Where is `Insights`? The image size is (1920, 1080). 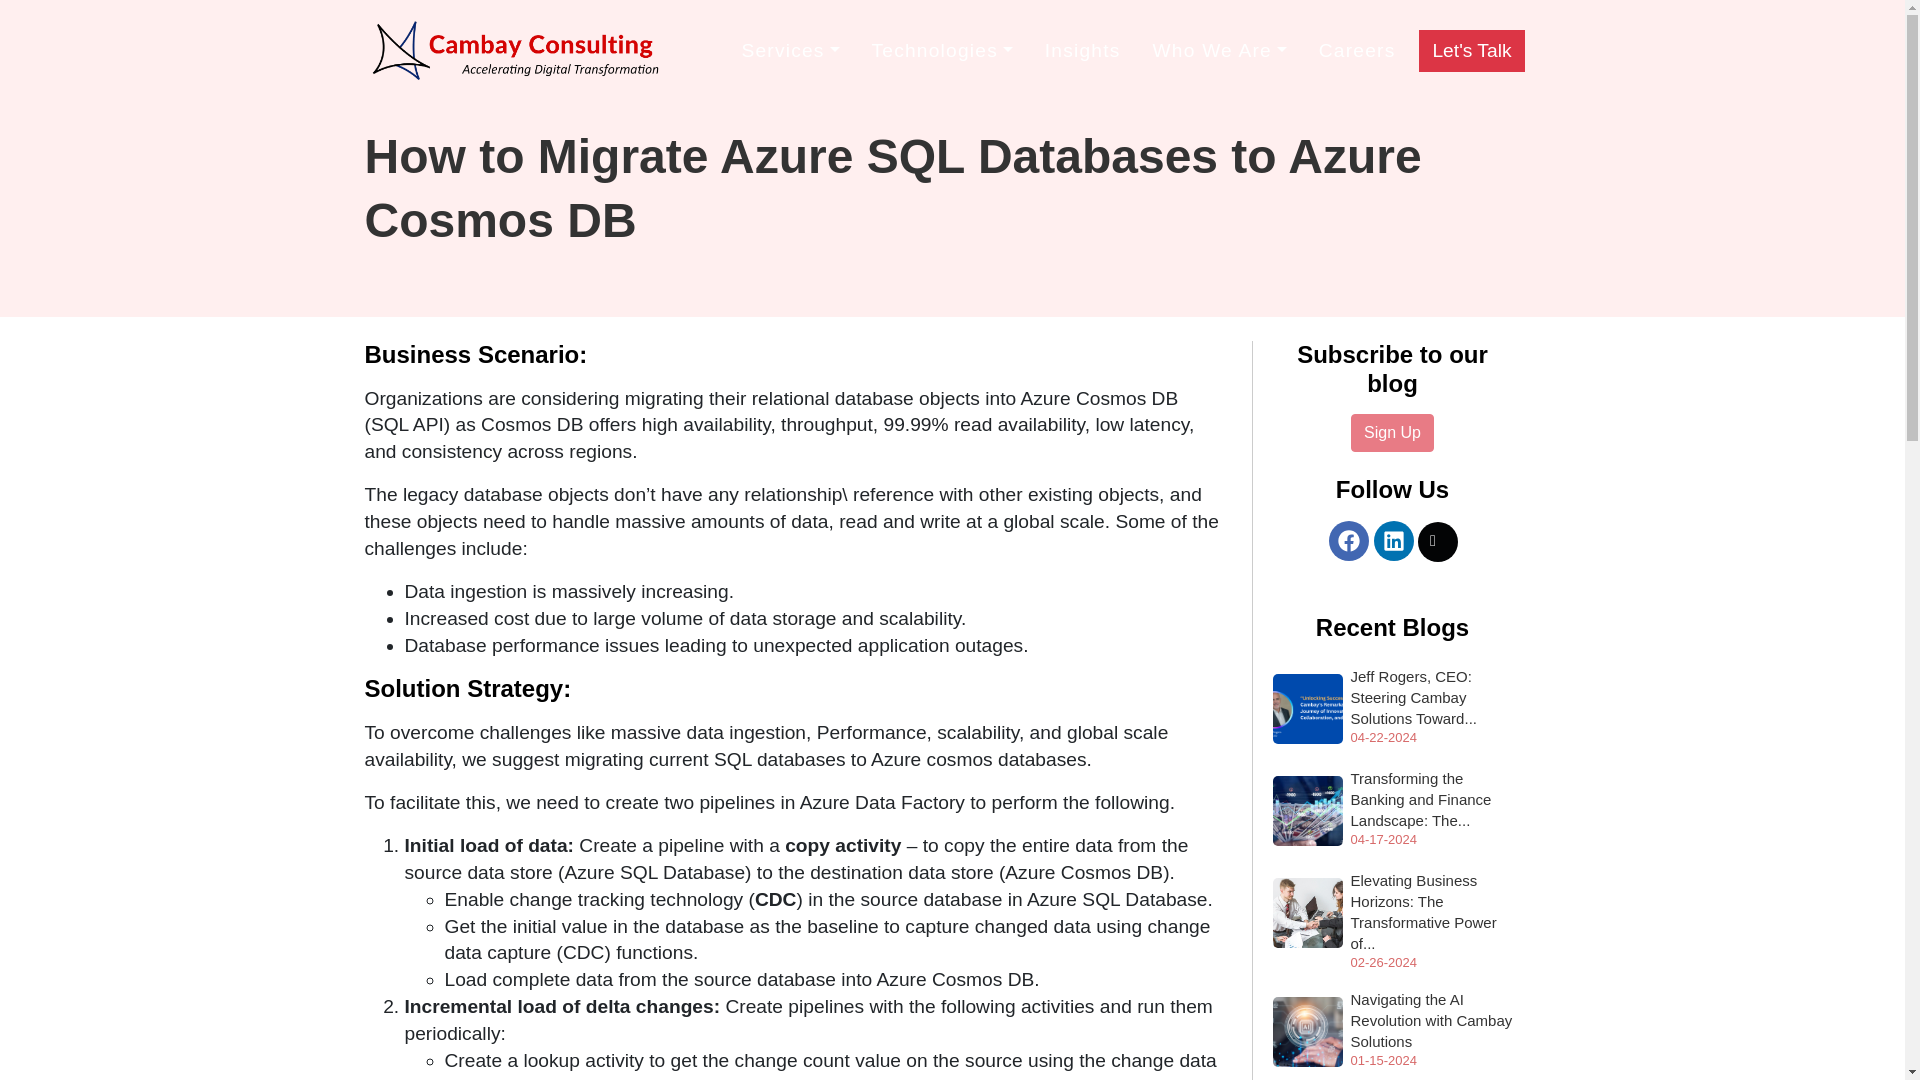
Insights is located at coordinates (1082, 52).